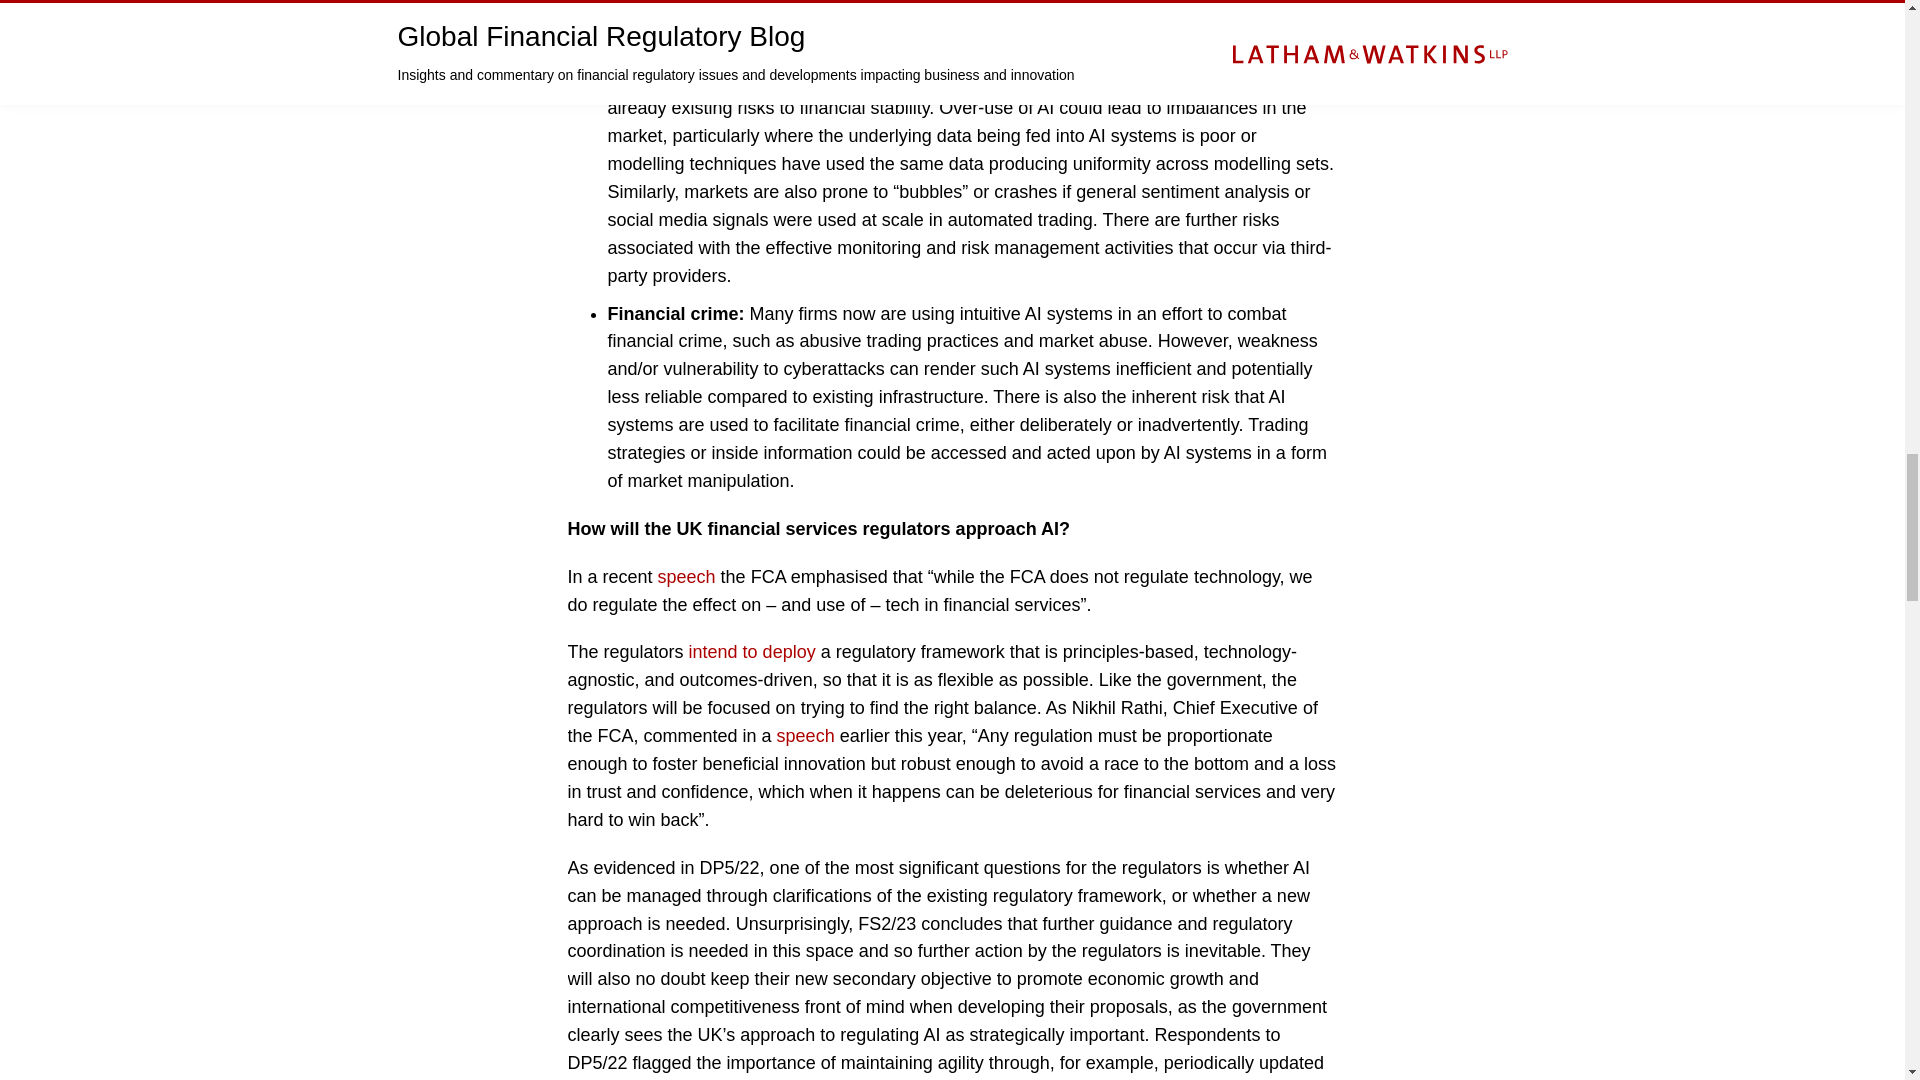 Image resolution: width=1920 pixels, height=1080 pixels. Describe the element at coordinates (687, 577) in the screenshot. I see `speech` at that location.